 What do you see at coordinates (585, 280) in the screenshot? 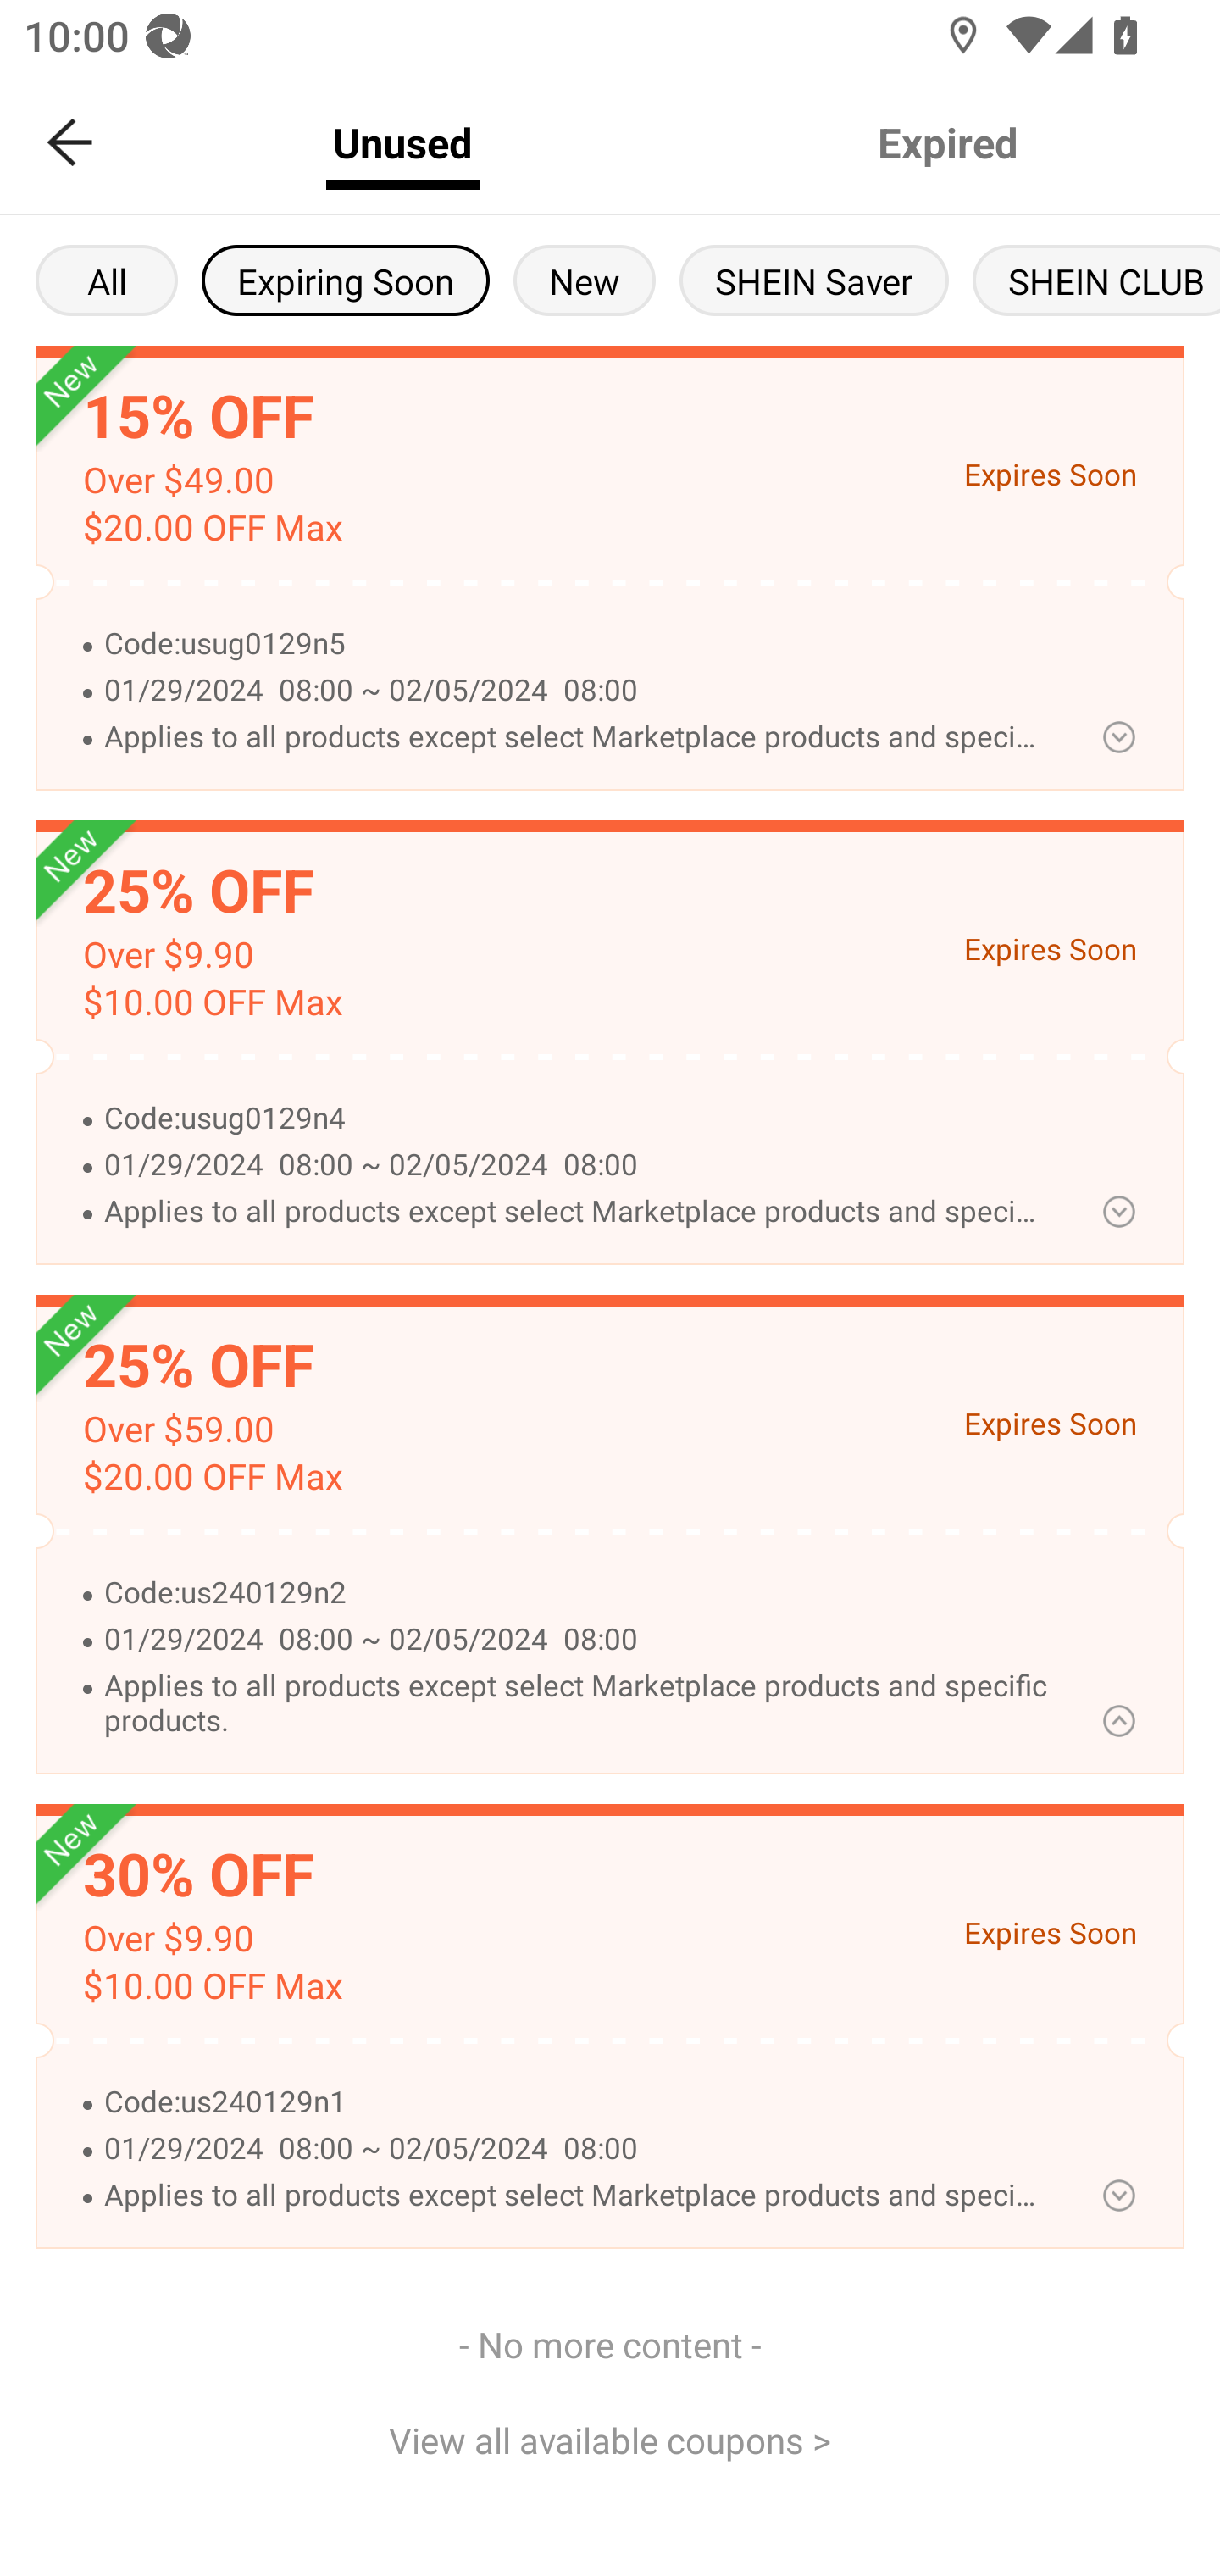
I see `New` at bounding box center [585, 280].